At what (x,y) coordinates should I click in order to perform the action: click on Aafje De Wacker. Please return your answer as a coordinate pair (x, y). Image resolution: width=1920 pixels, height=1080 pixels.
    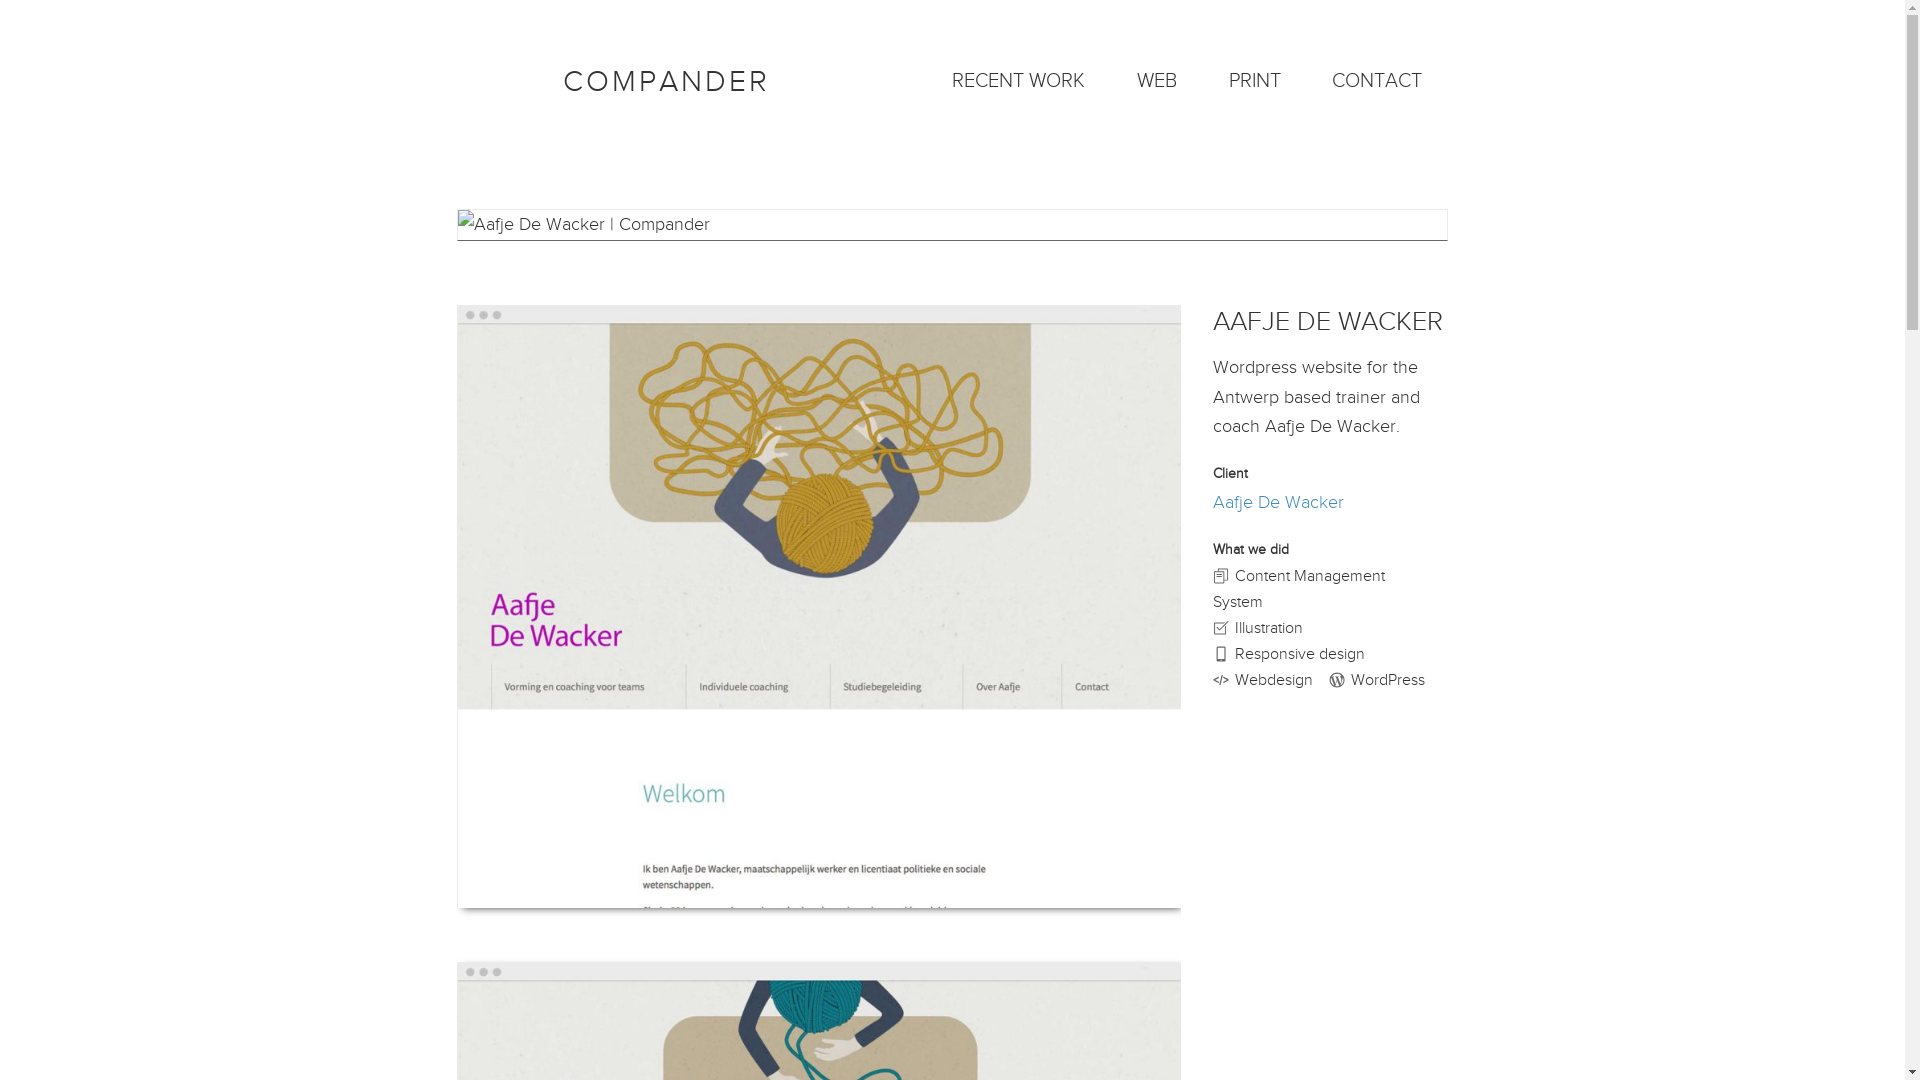
    Looking at the image, I should click on (1278, 502).